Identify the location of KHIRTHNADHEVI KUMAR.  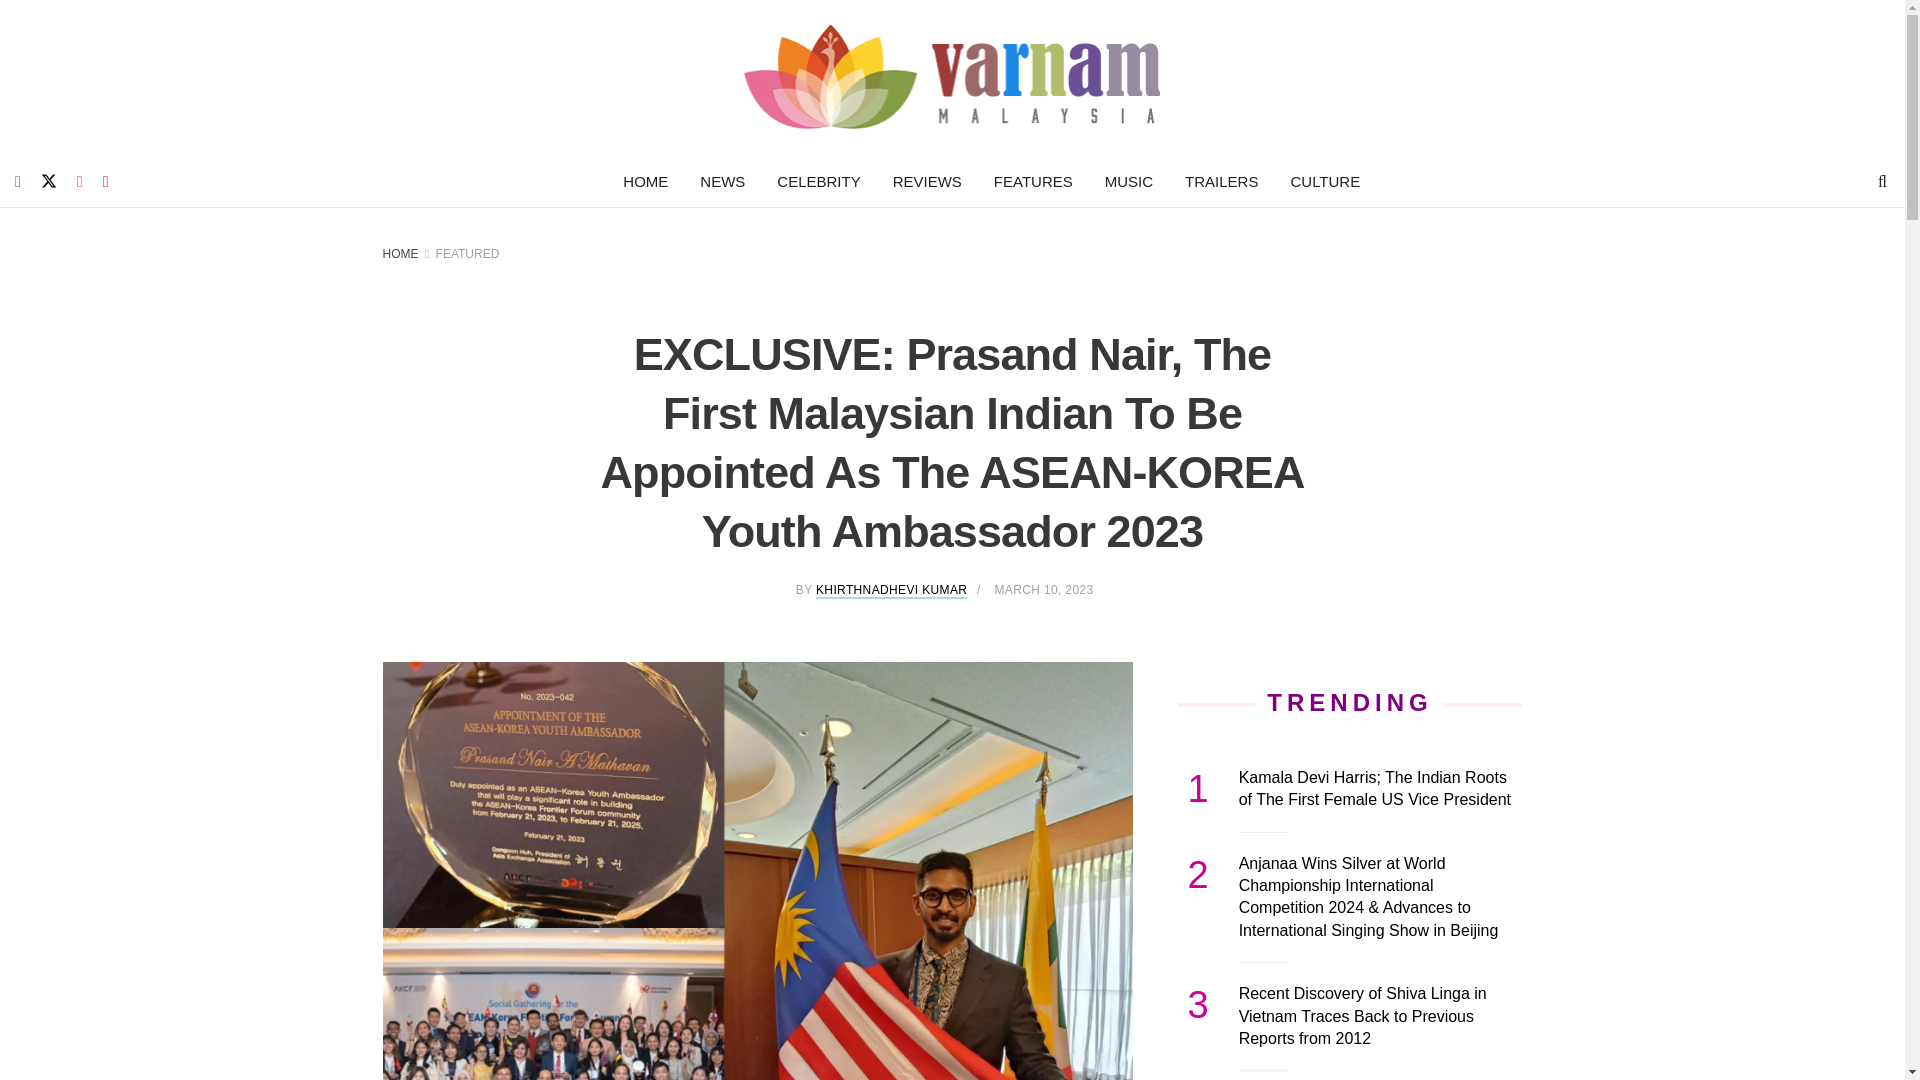
(892, 591).